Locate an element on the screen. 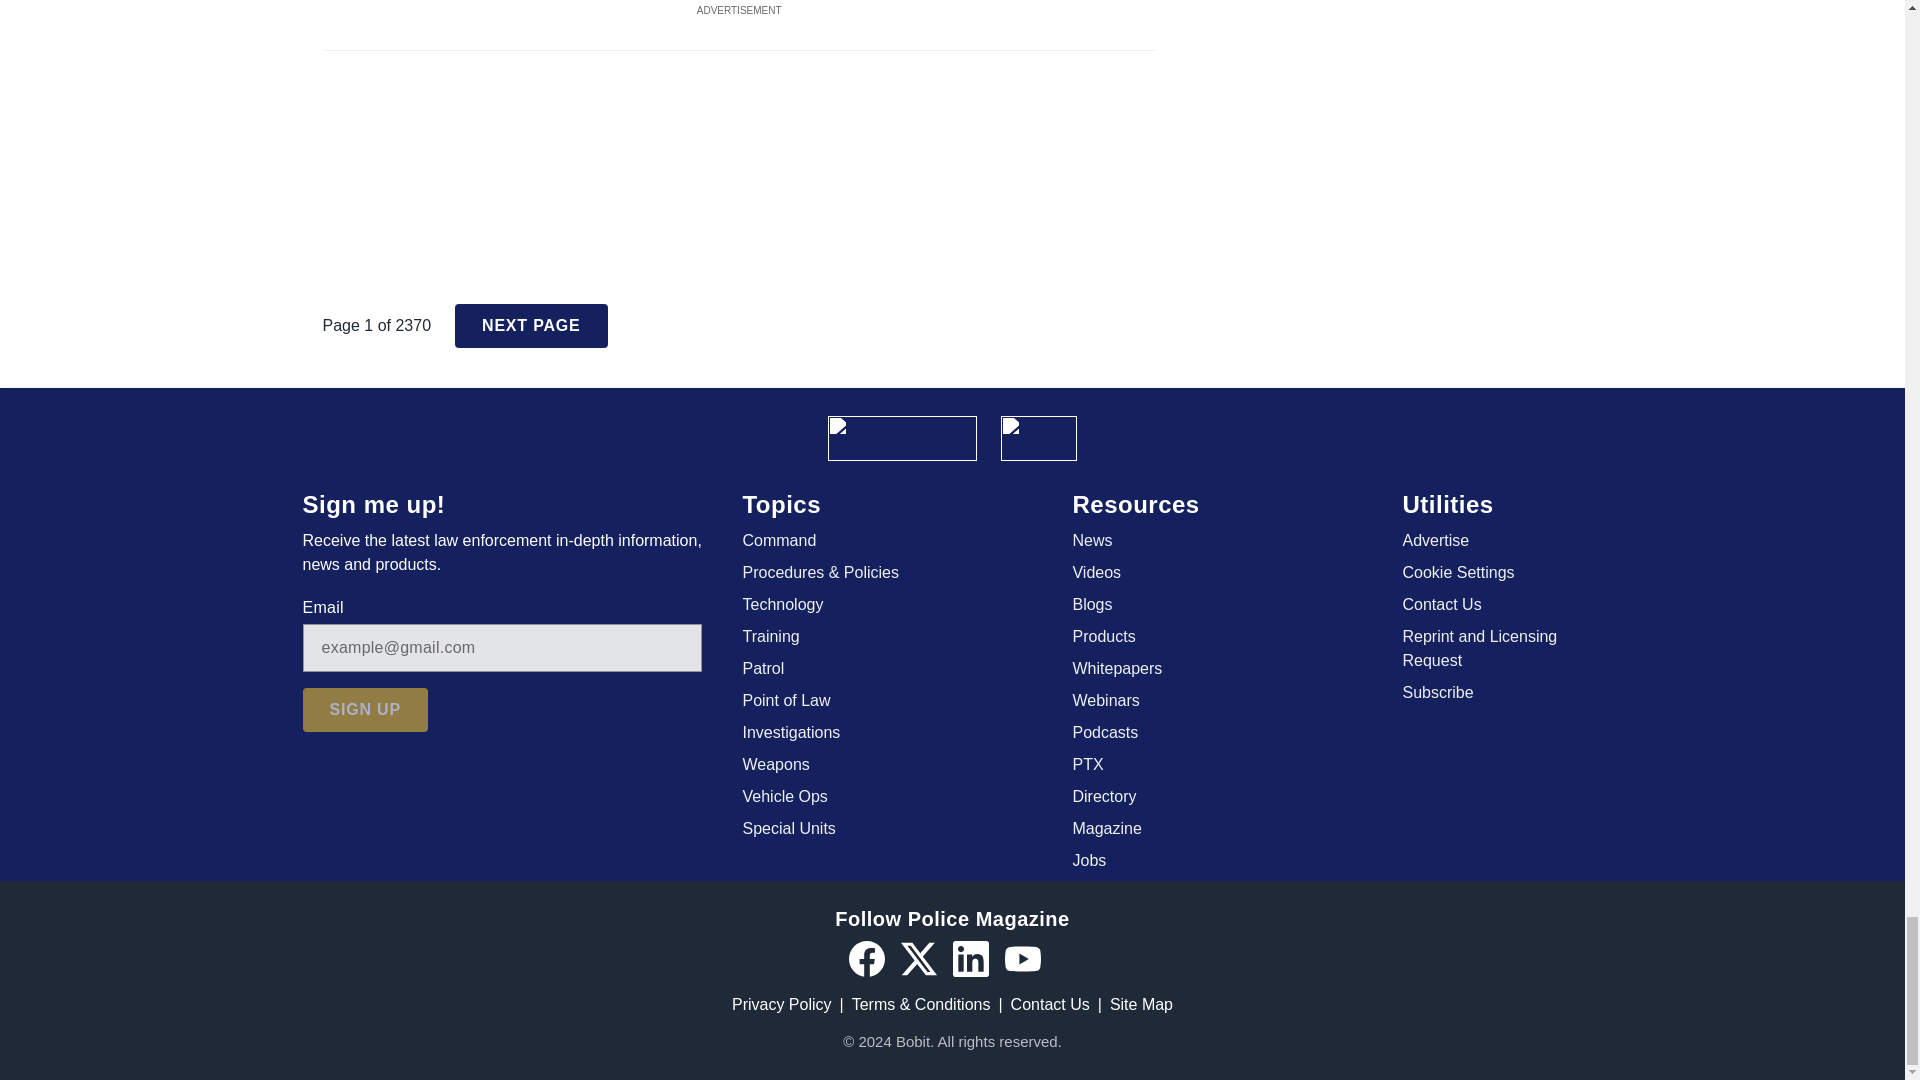  Twitter X icon is located at coordinates (918, 958).